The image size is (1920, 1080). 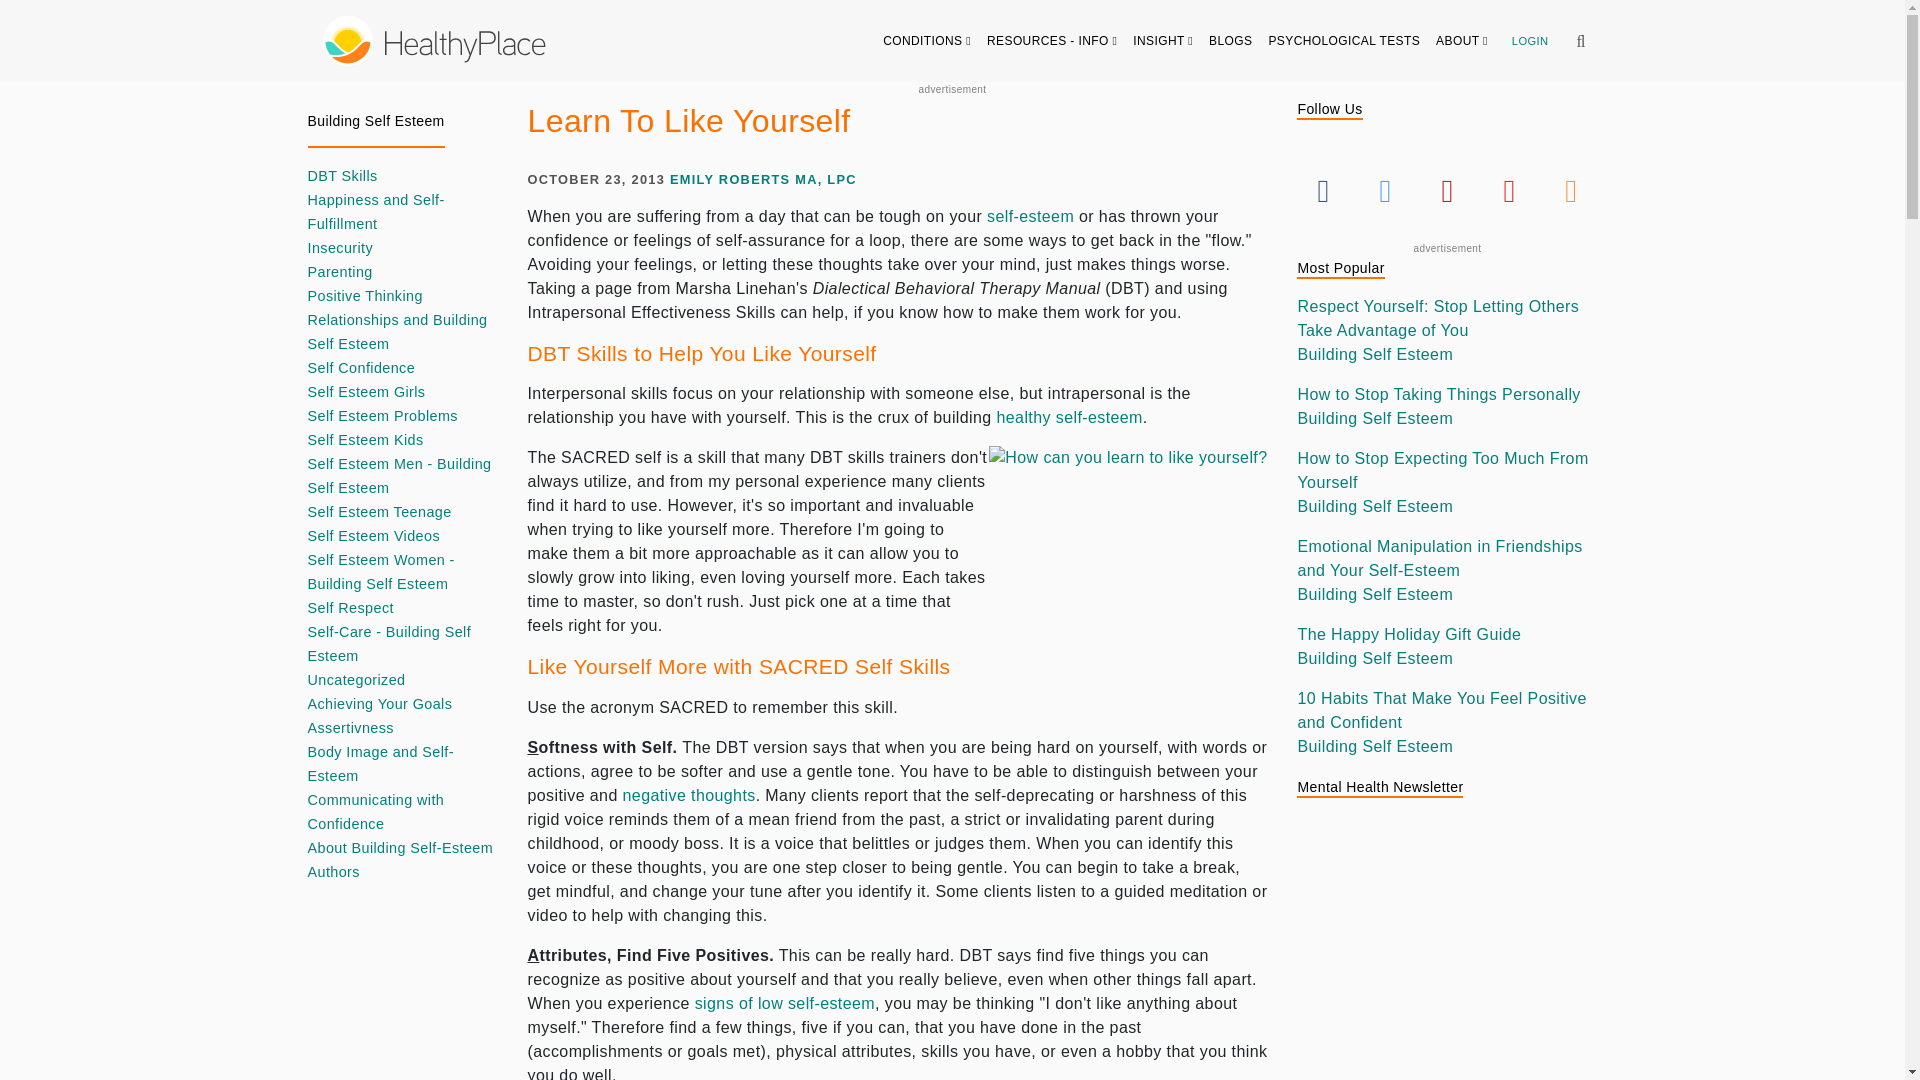 I want to click on The Difference Between Self-Esteem and Self-Confidence, so click(x=1030, y=216).